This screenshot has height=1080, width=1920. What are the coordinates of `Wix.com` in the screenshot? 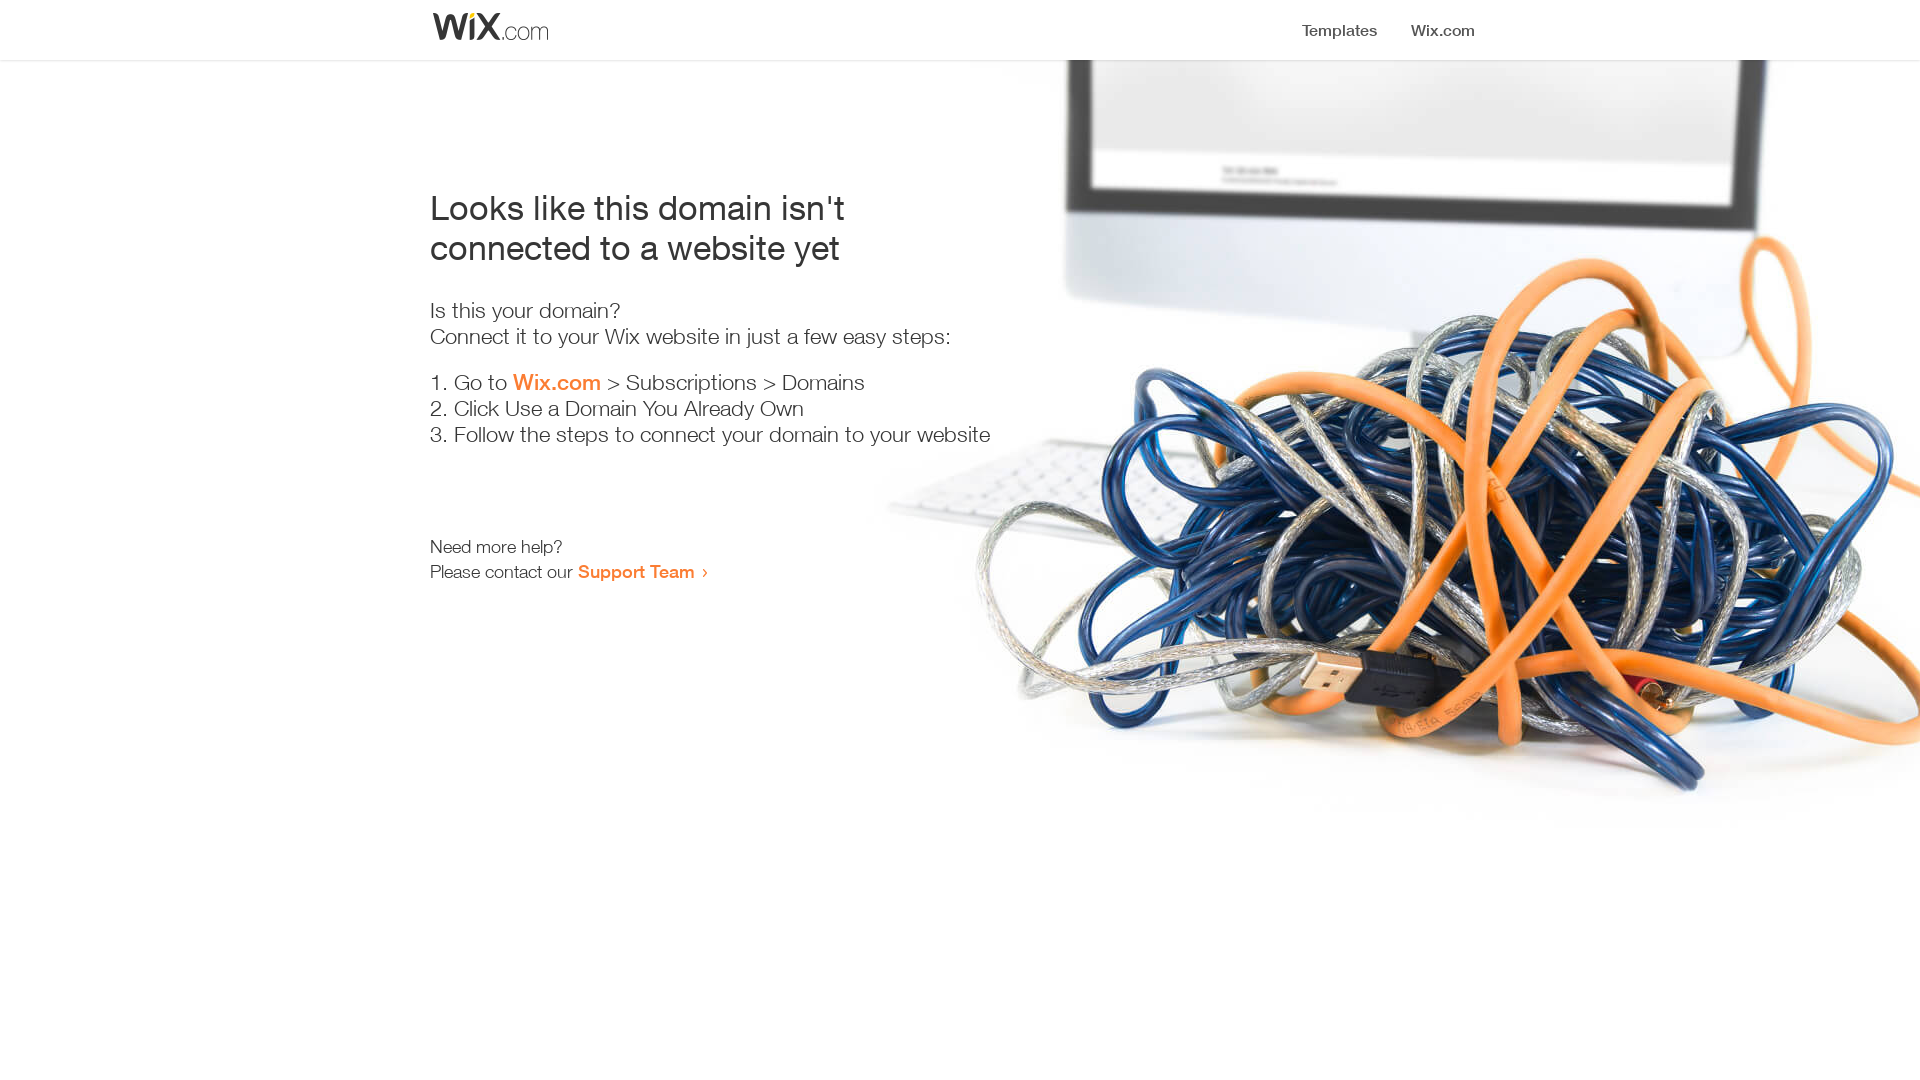 It's located at (557, 382).